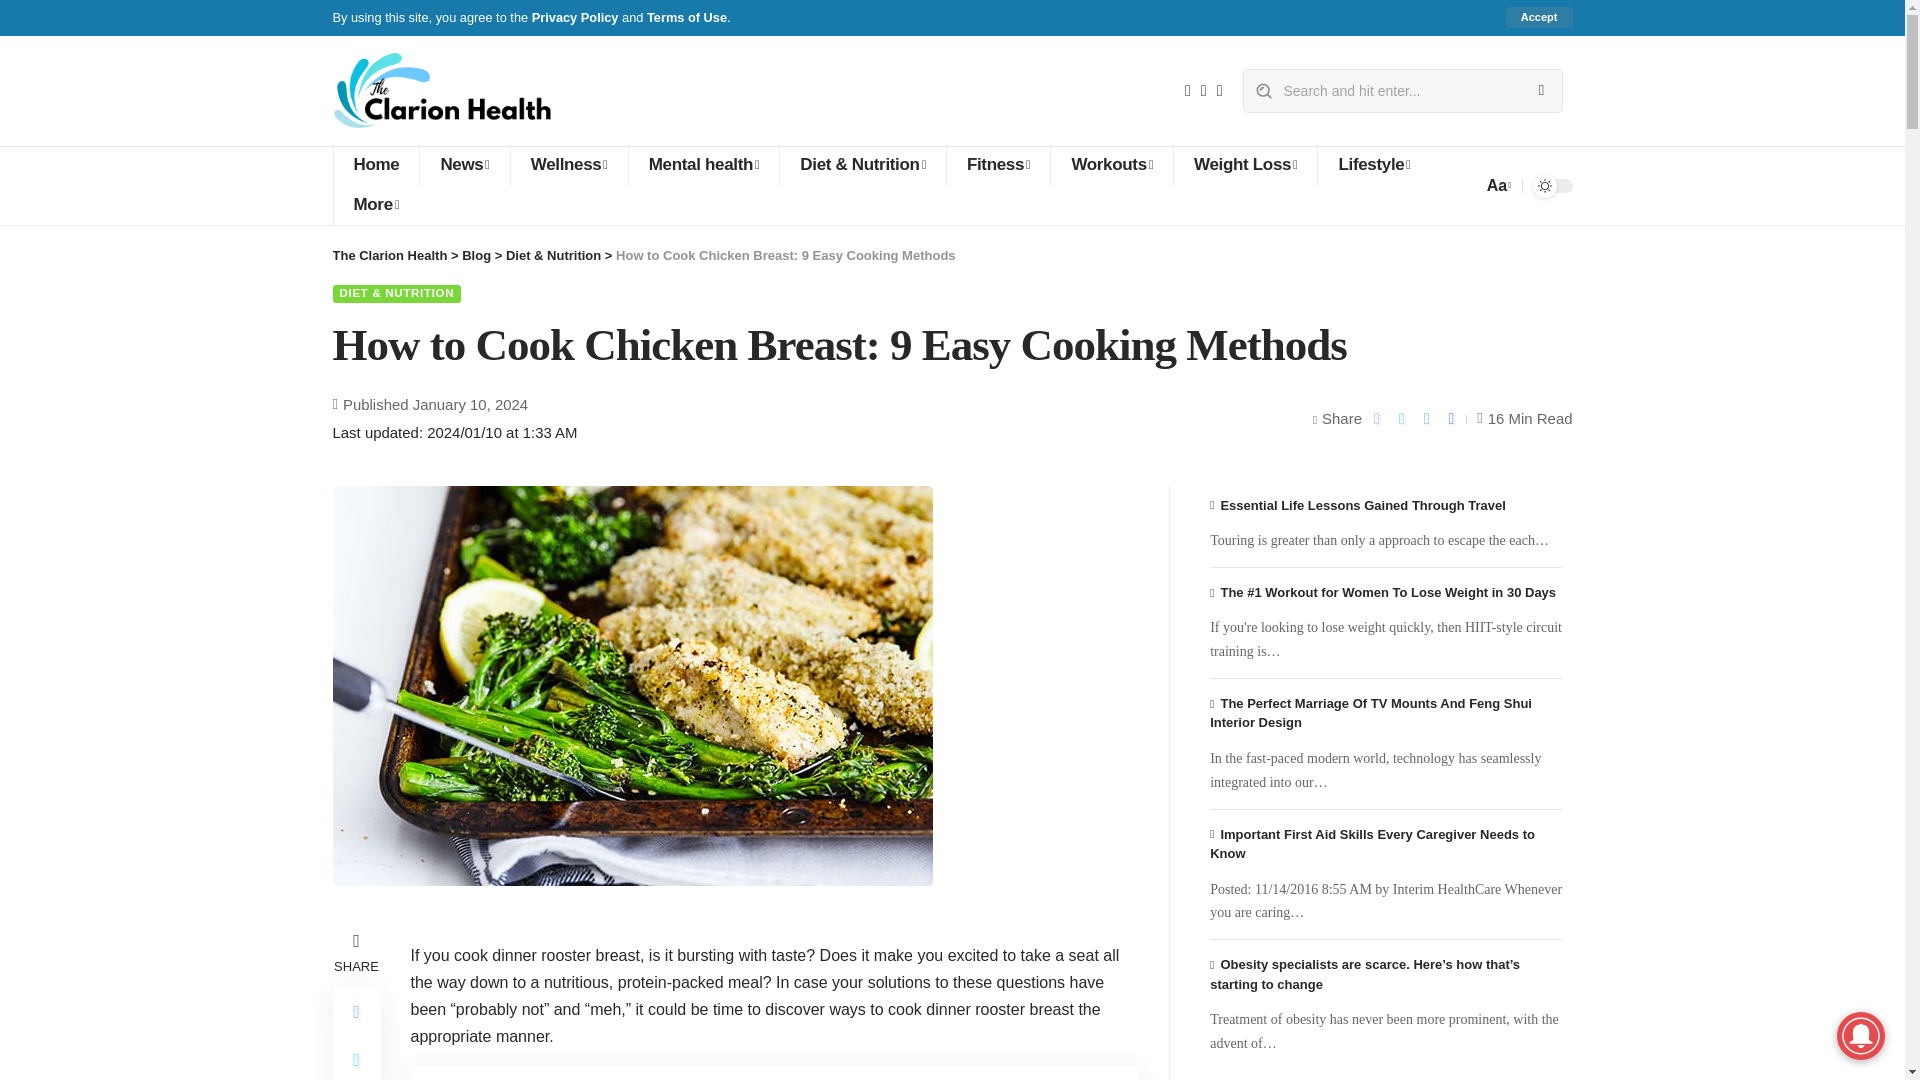 This screenshot has width=1920, height=1080. I want to click on Accept, so click(1538, 17).